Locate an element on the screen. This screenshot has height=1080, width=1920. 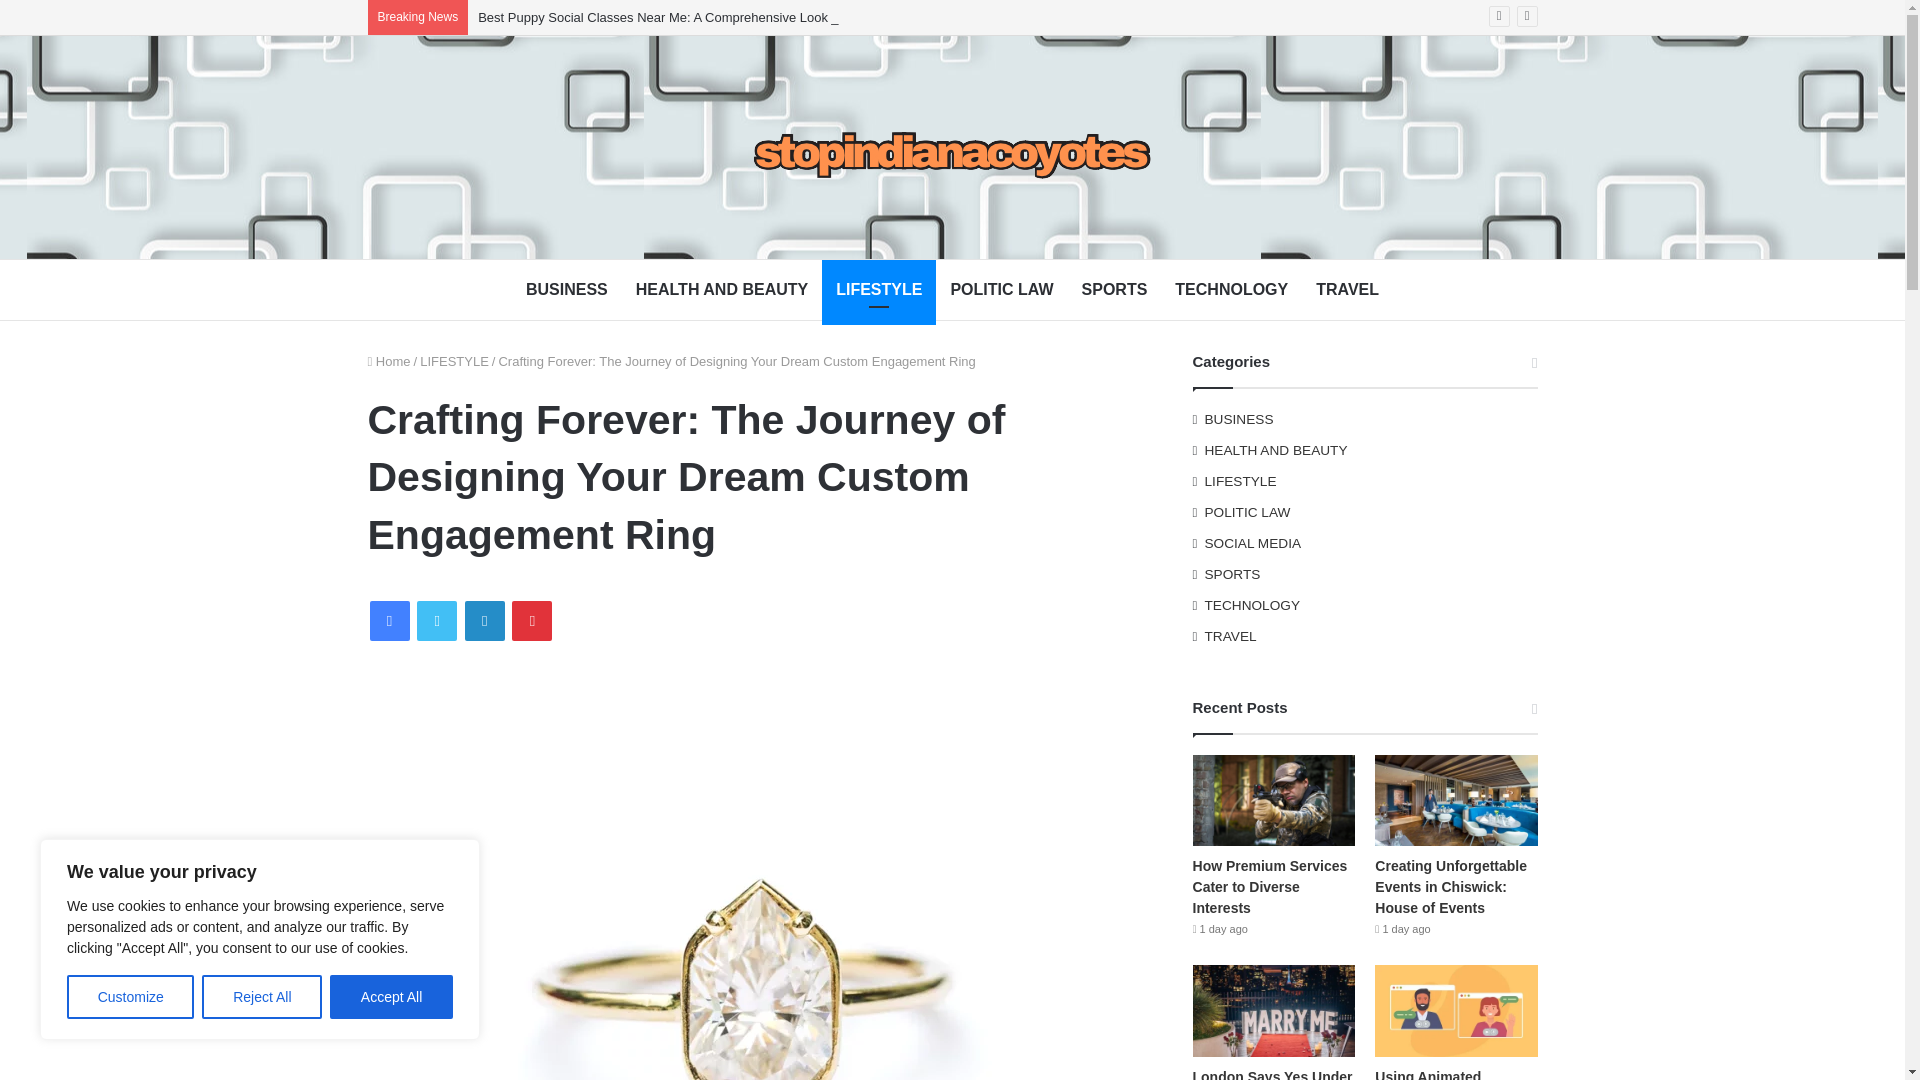
POLITIC LAW is located at coordinates (1002, 290).